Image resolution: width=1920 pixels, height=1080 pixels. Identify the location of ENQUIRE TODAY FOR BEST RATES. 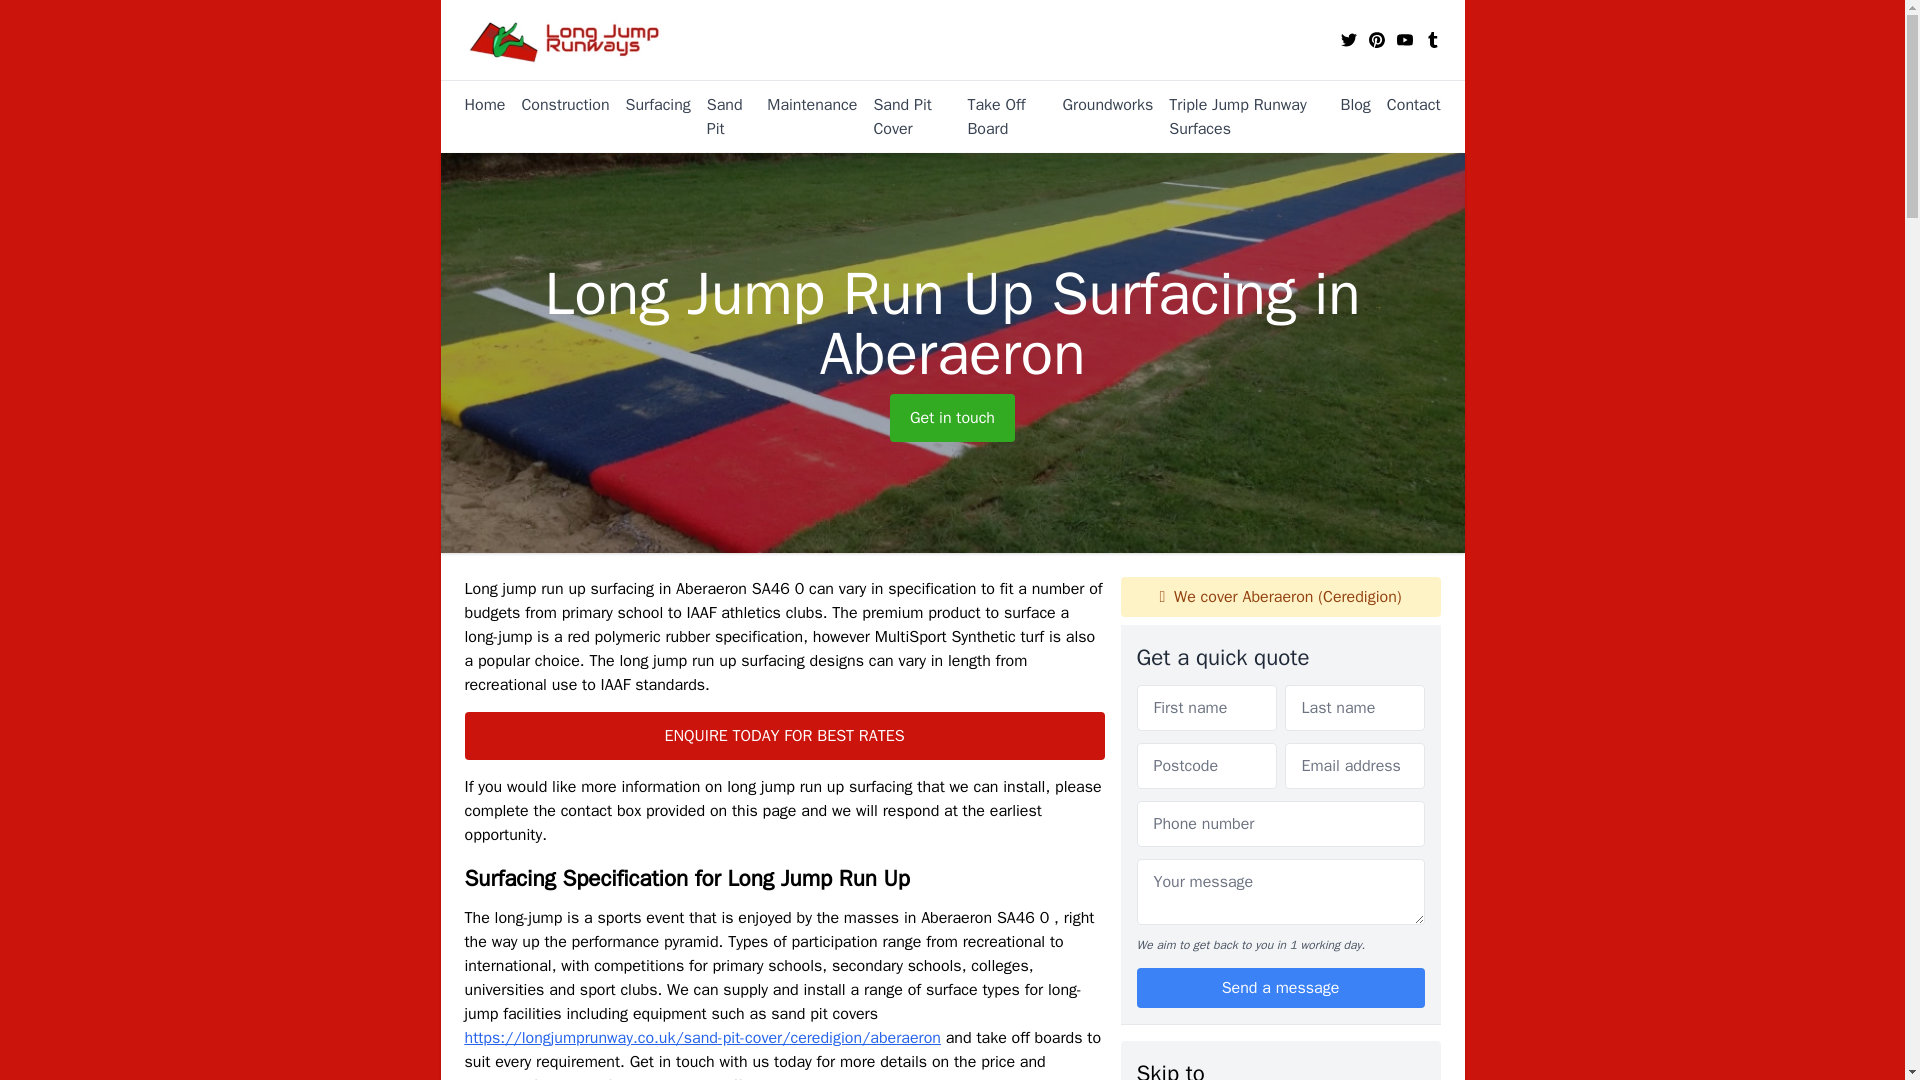
(784, 736).